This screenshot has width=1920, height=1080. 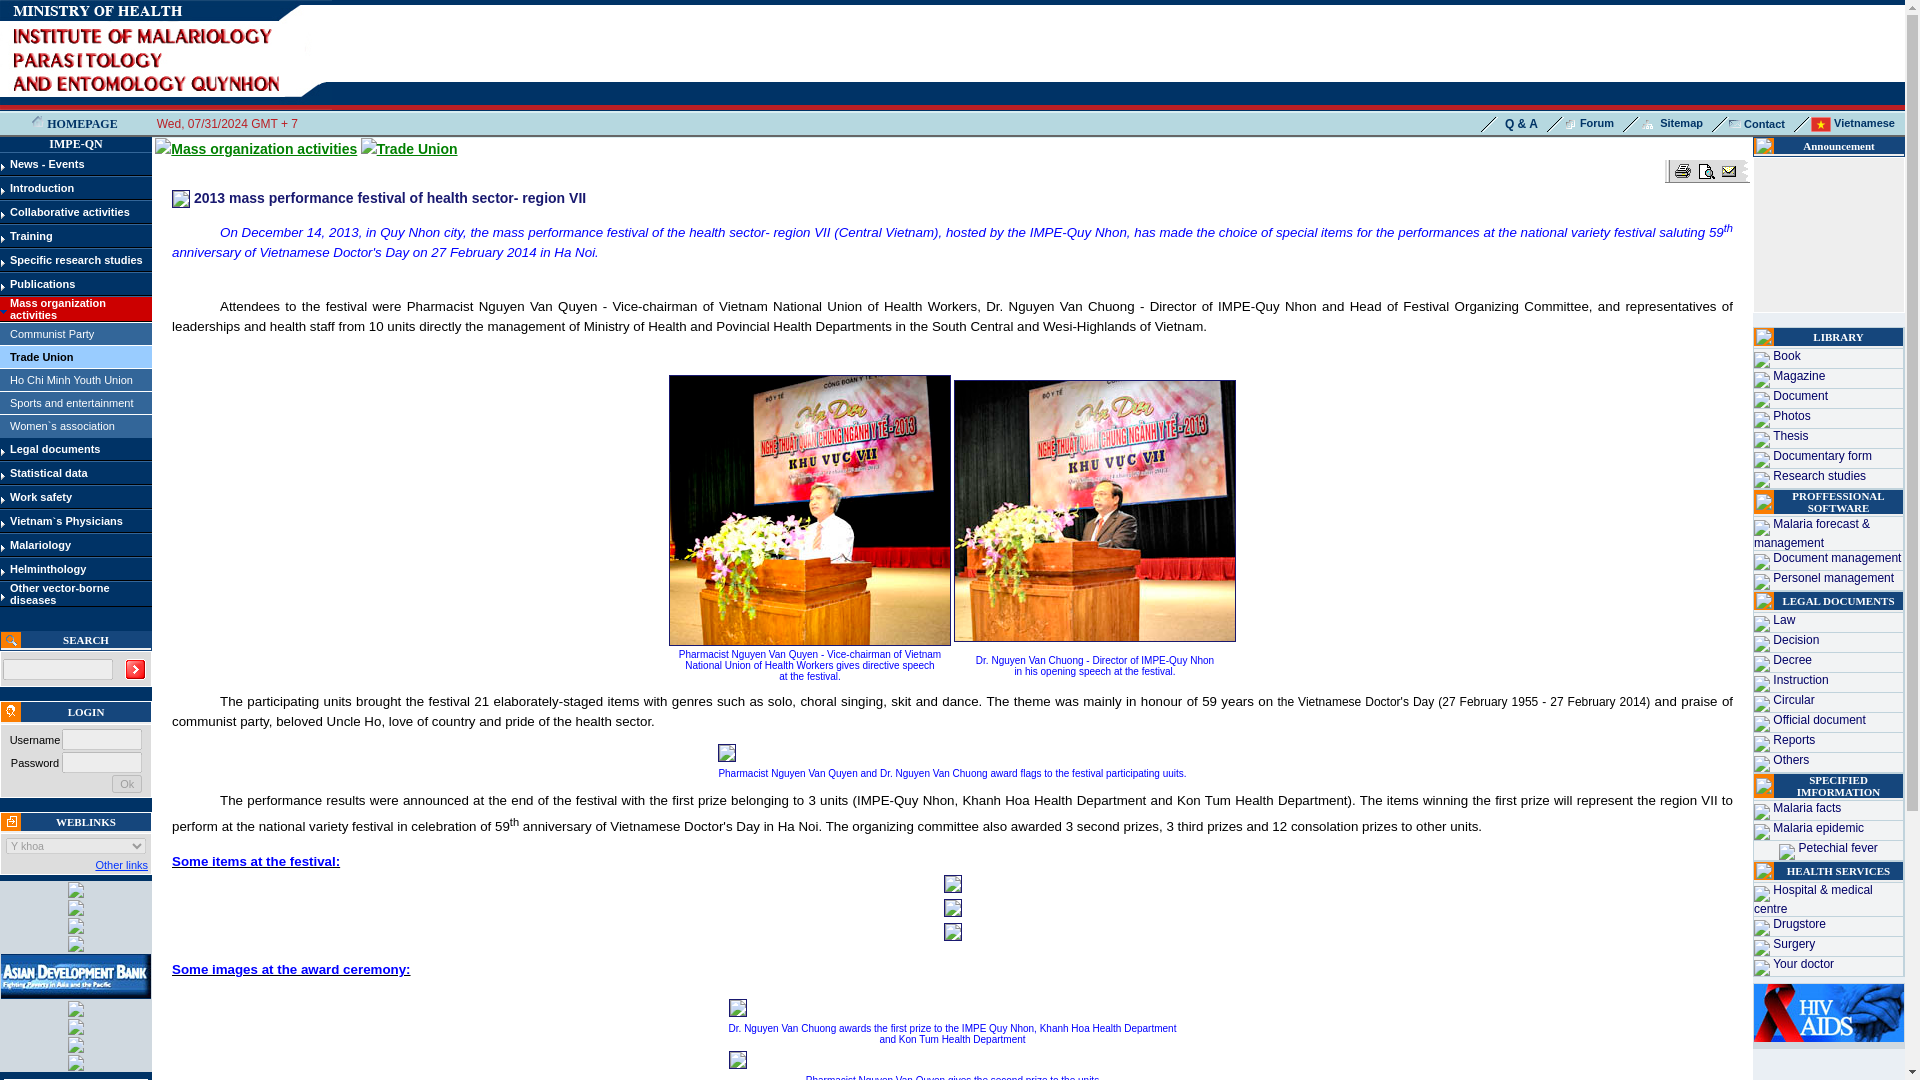 I want to click on Statistical data, so click(x=48, y=472).